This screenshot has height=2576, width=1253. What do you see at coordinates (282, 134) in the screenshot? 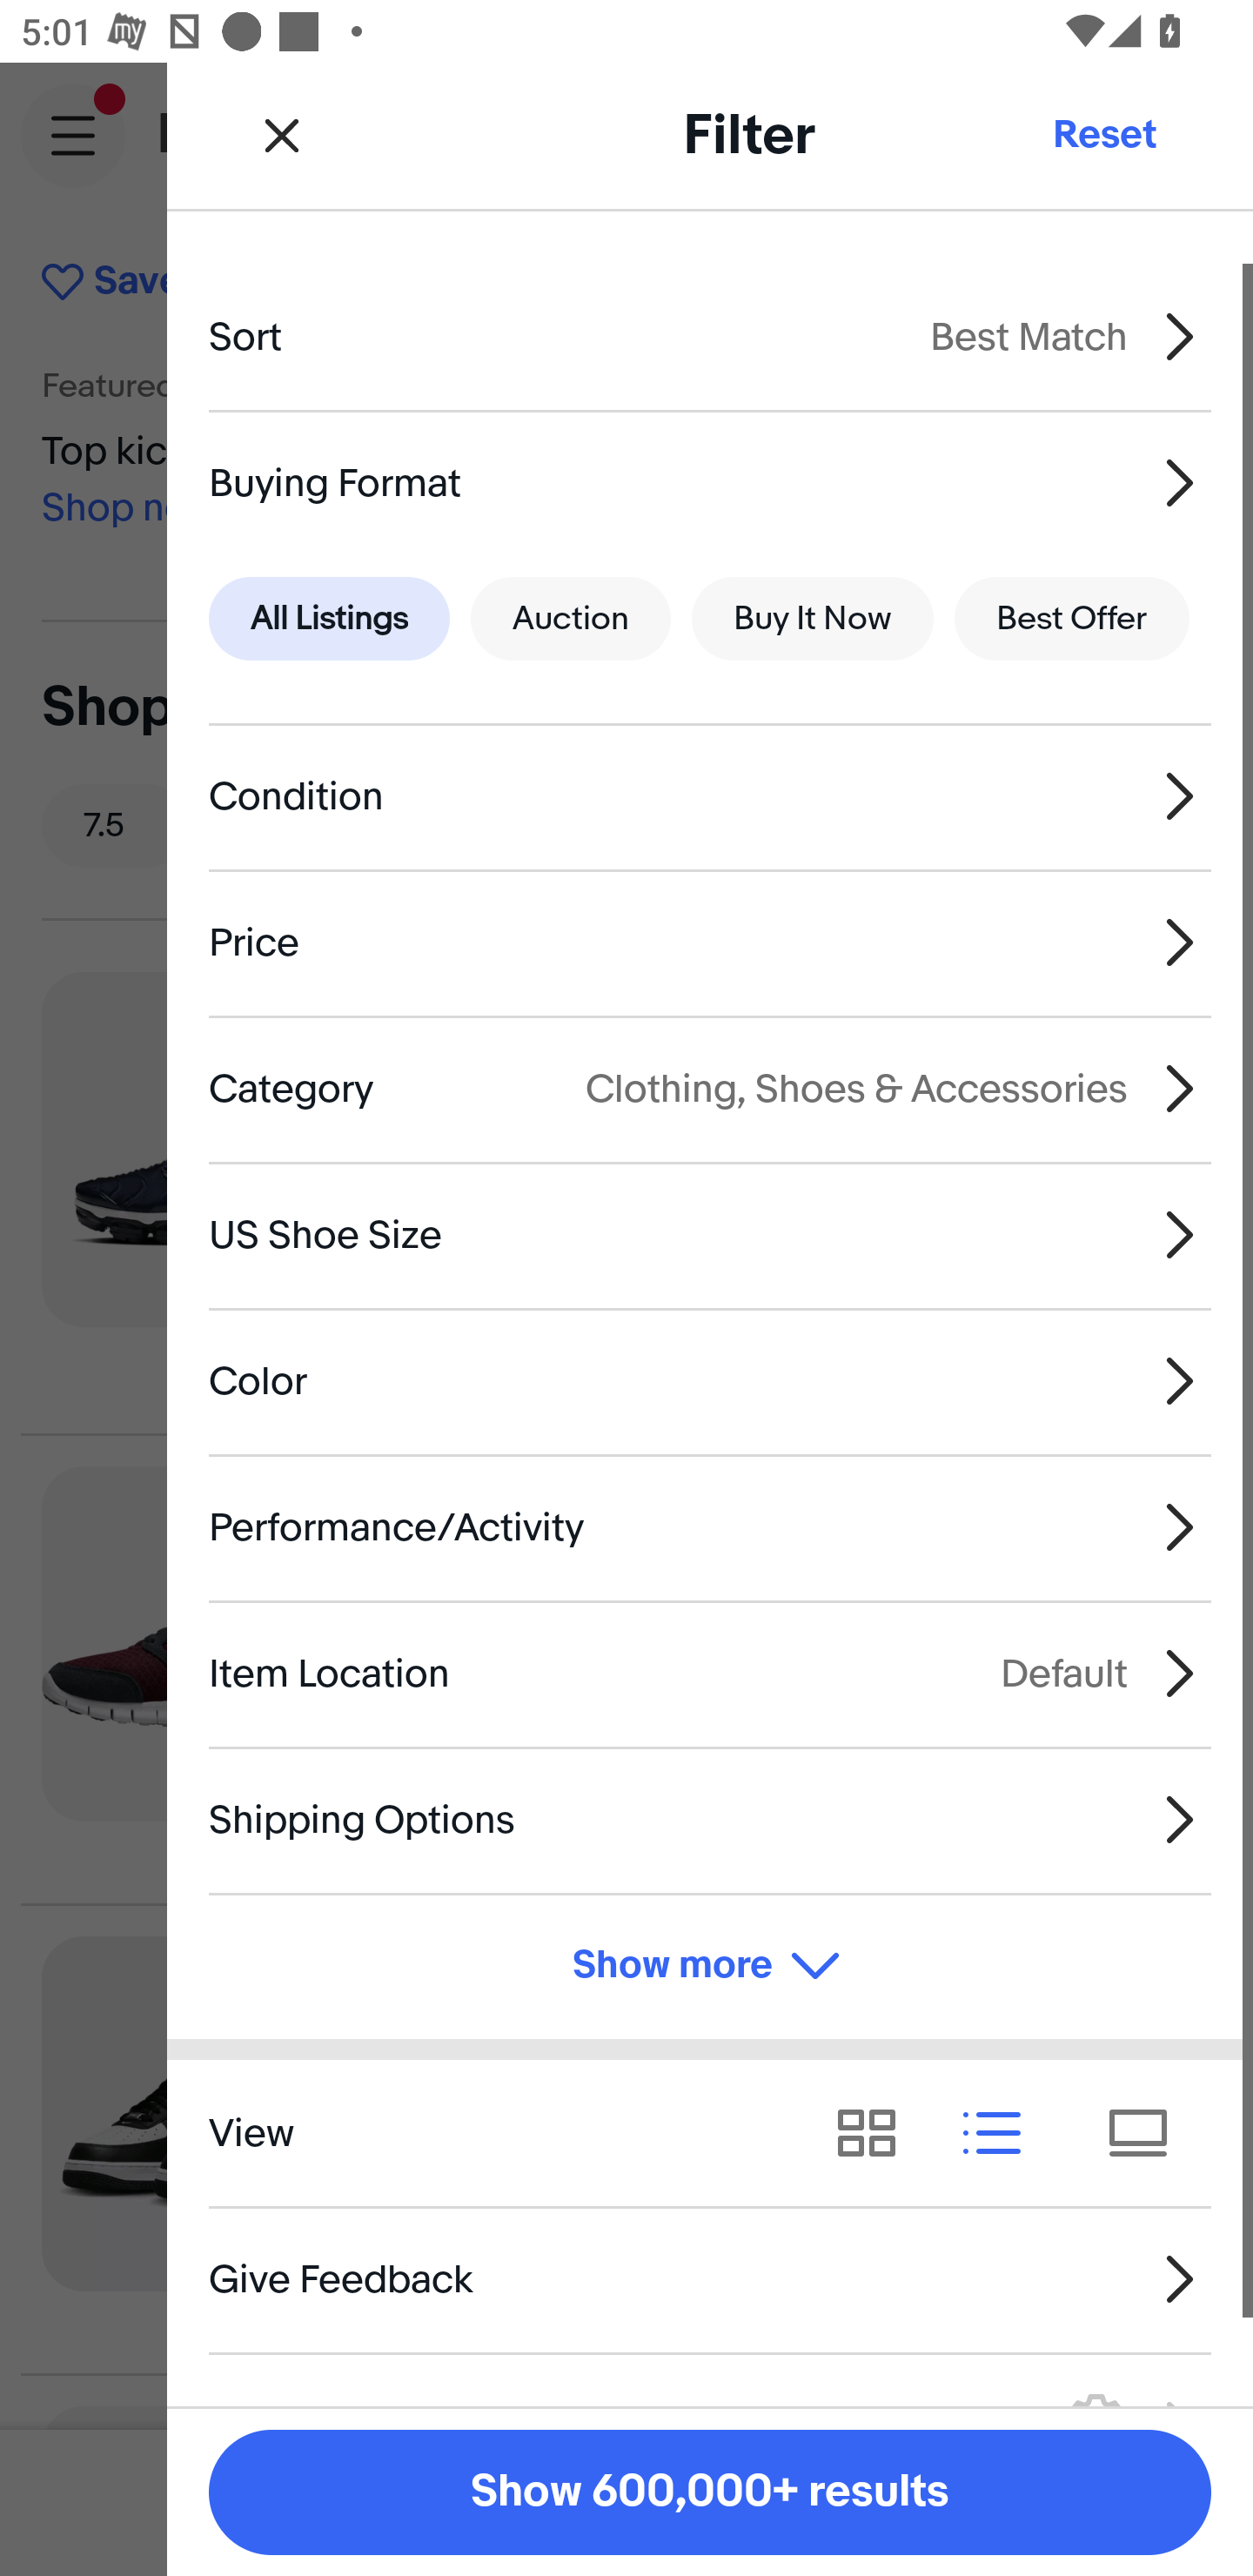
I see `Close Filter` at bounding box center [282, 134].